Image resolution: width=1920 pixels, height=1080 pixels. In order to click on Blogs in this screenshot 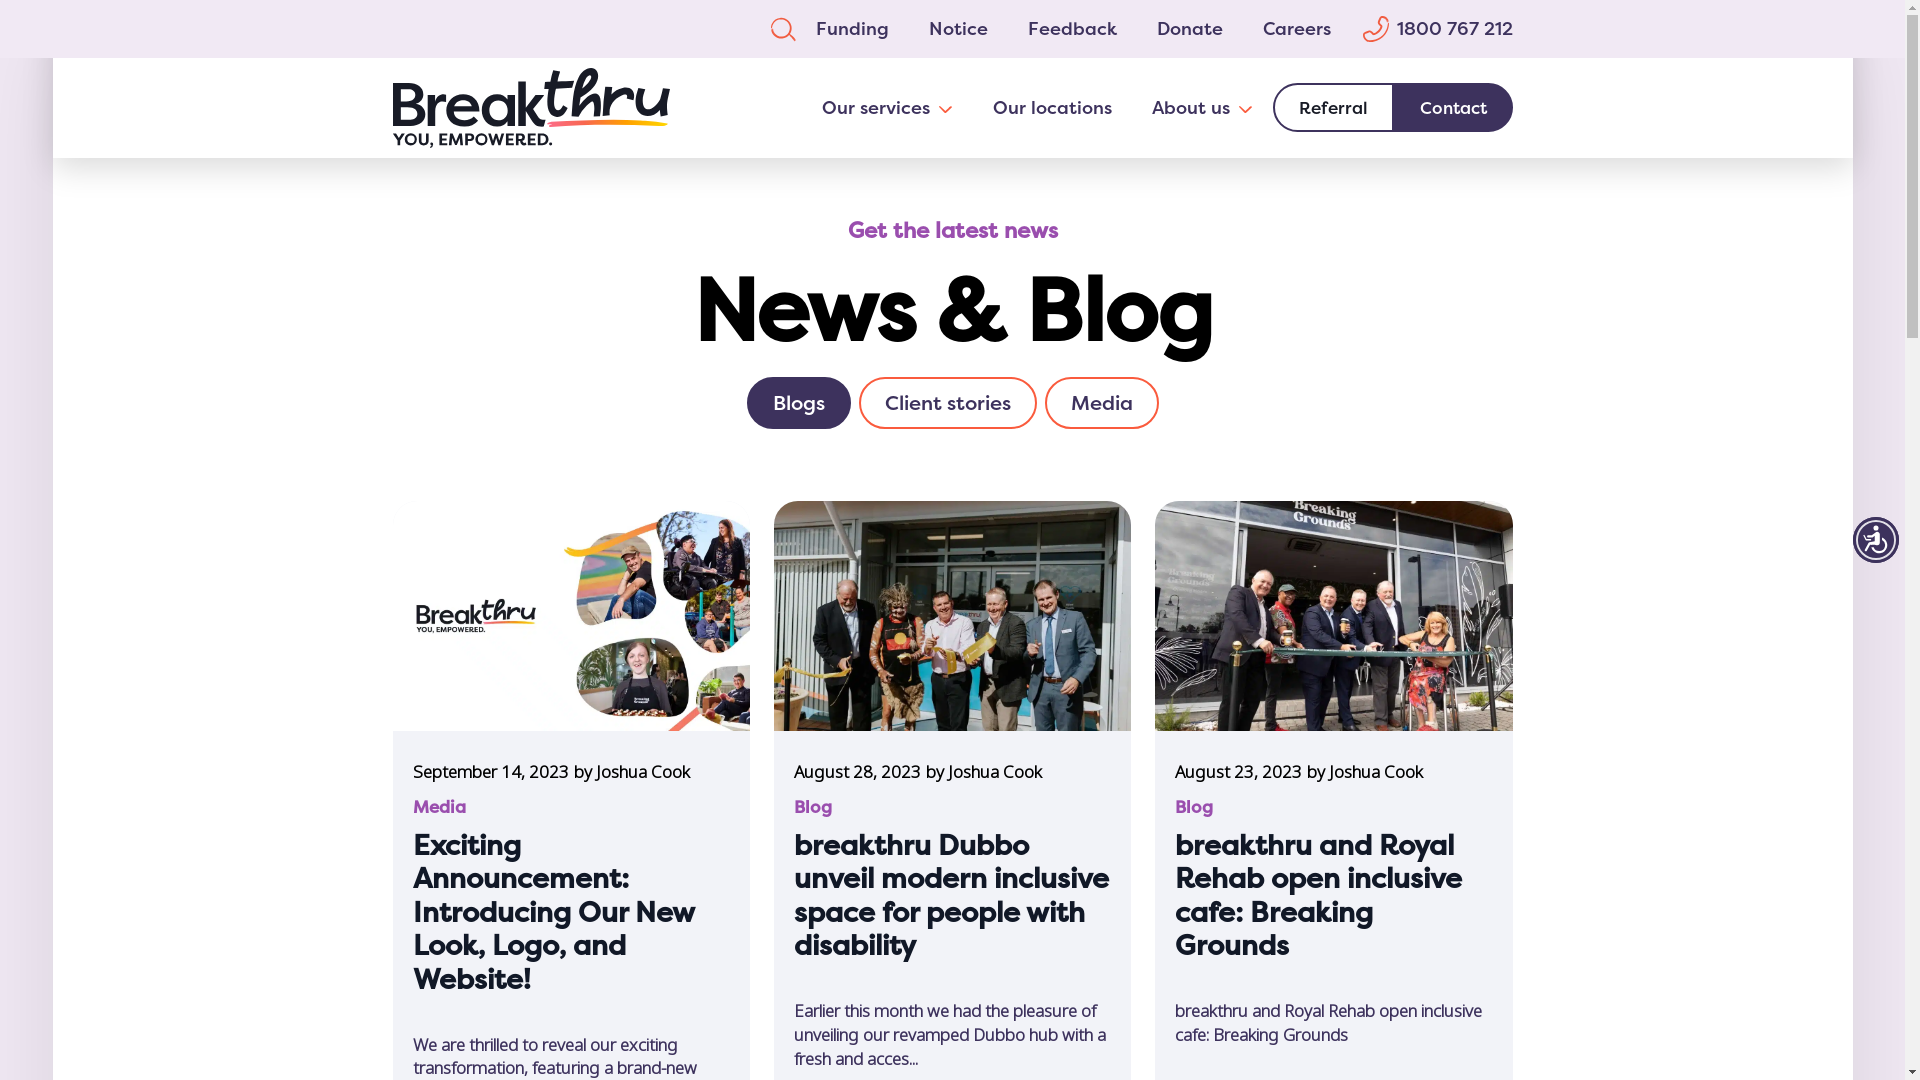, I will do `click(798, 403)`.